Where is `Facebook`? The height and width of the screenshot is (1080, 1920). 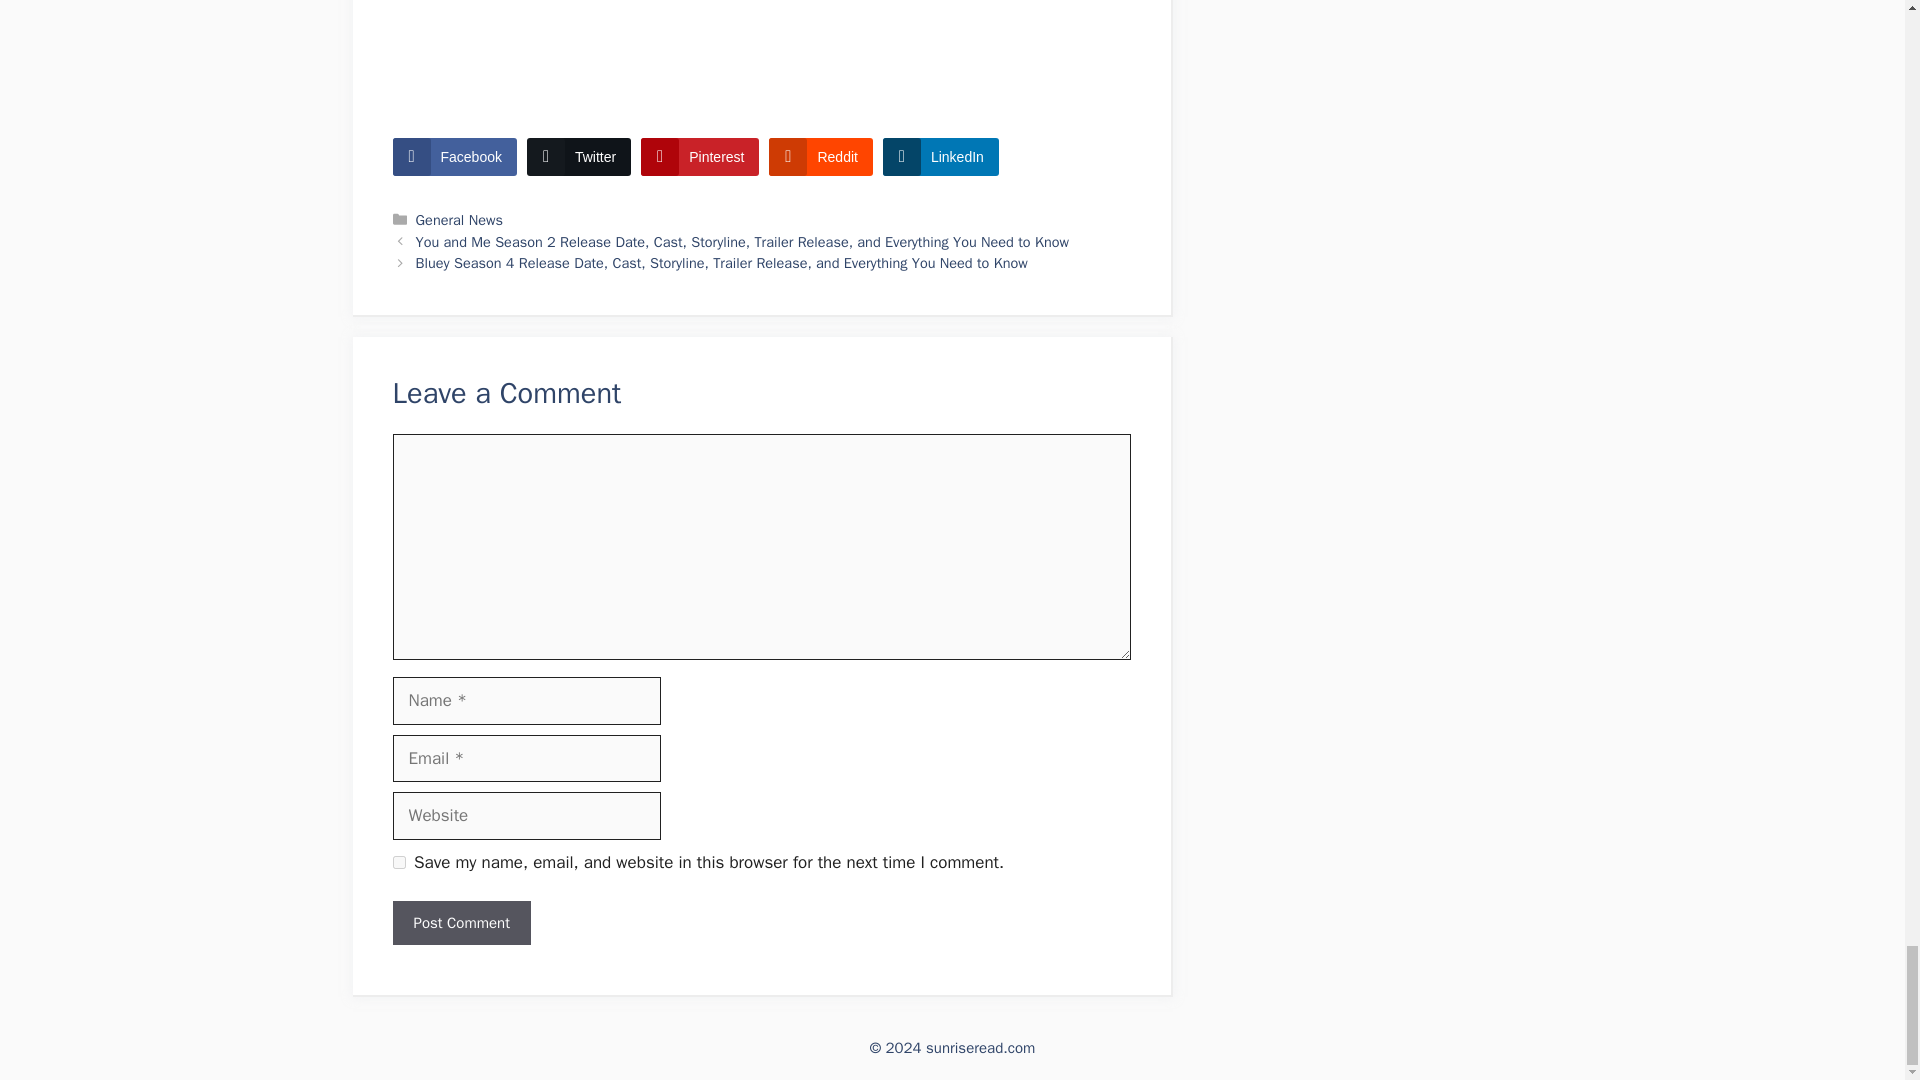
Facebook is located at coordinates (454, 157).